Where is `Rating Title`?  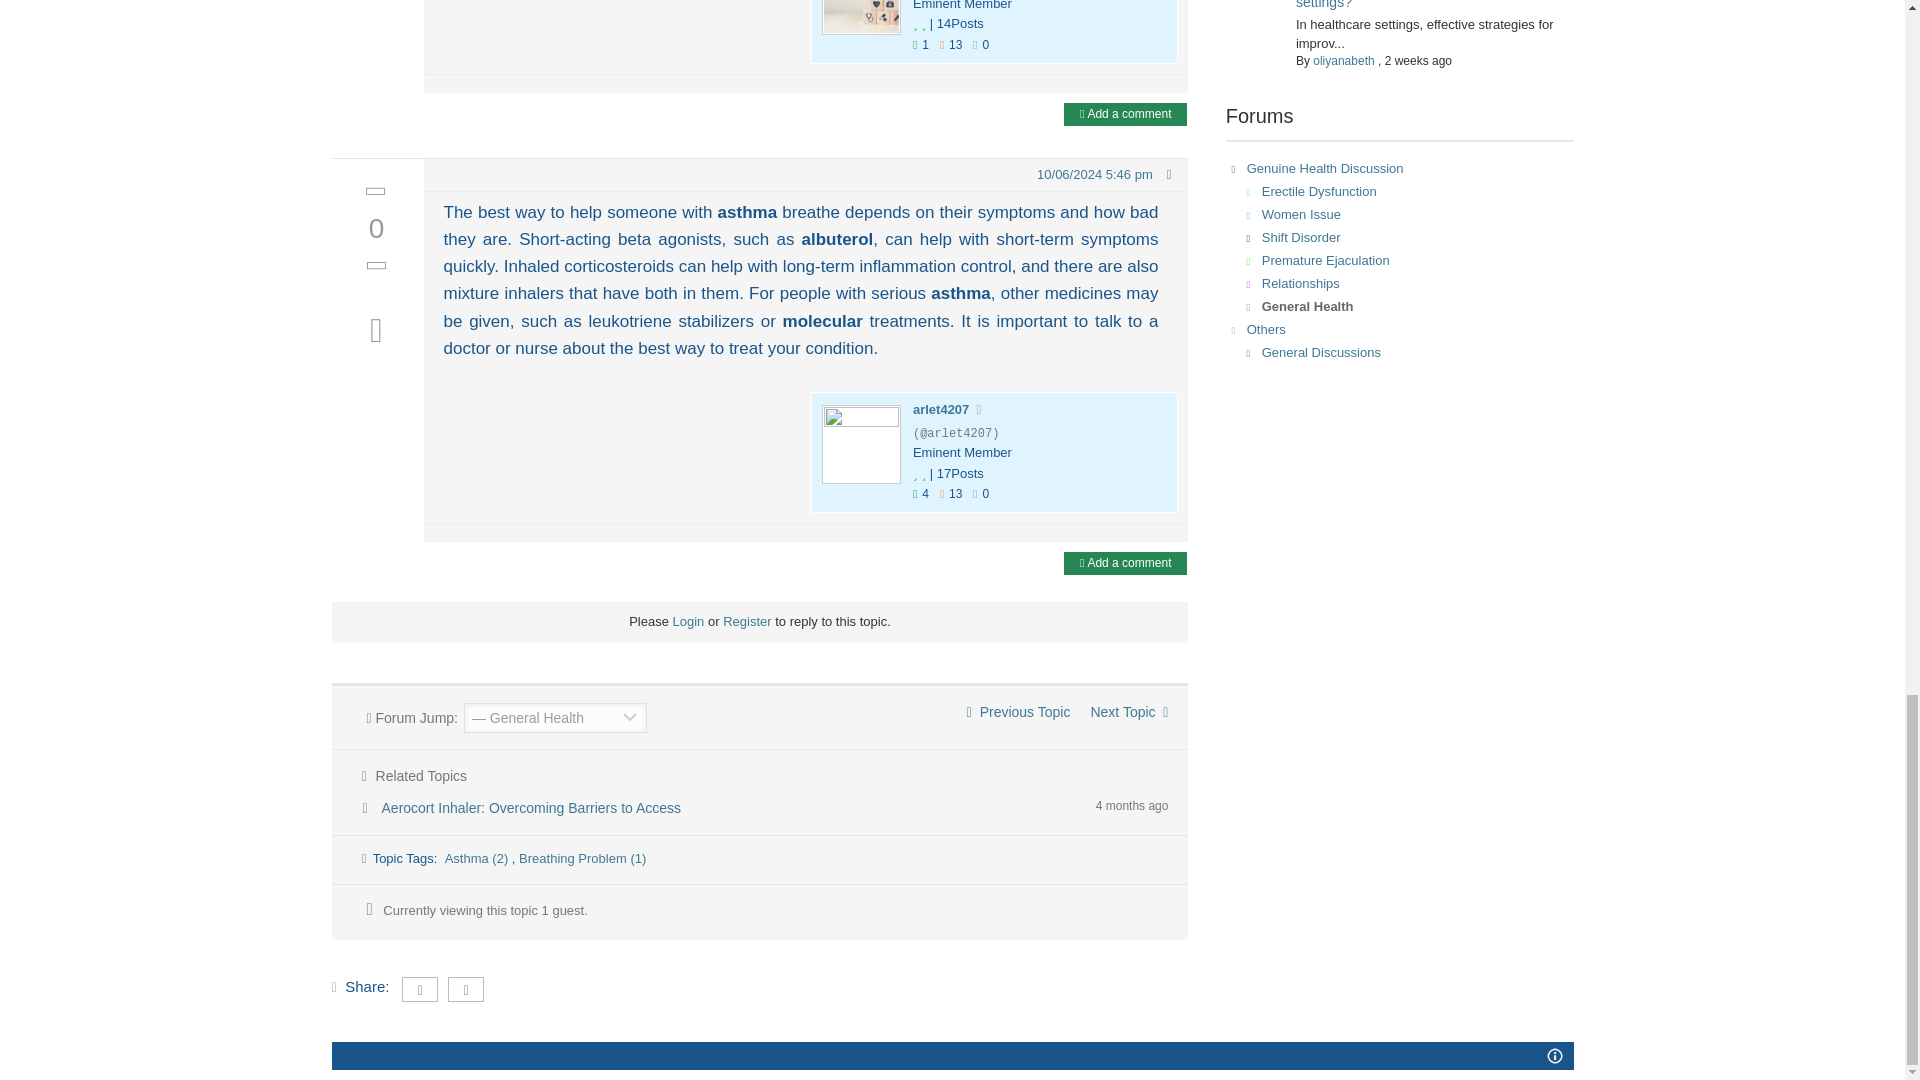 Rating Title is located at coordinates (962, 8).